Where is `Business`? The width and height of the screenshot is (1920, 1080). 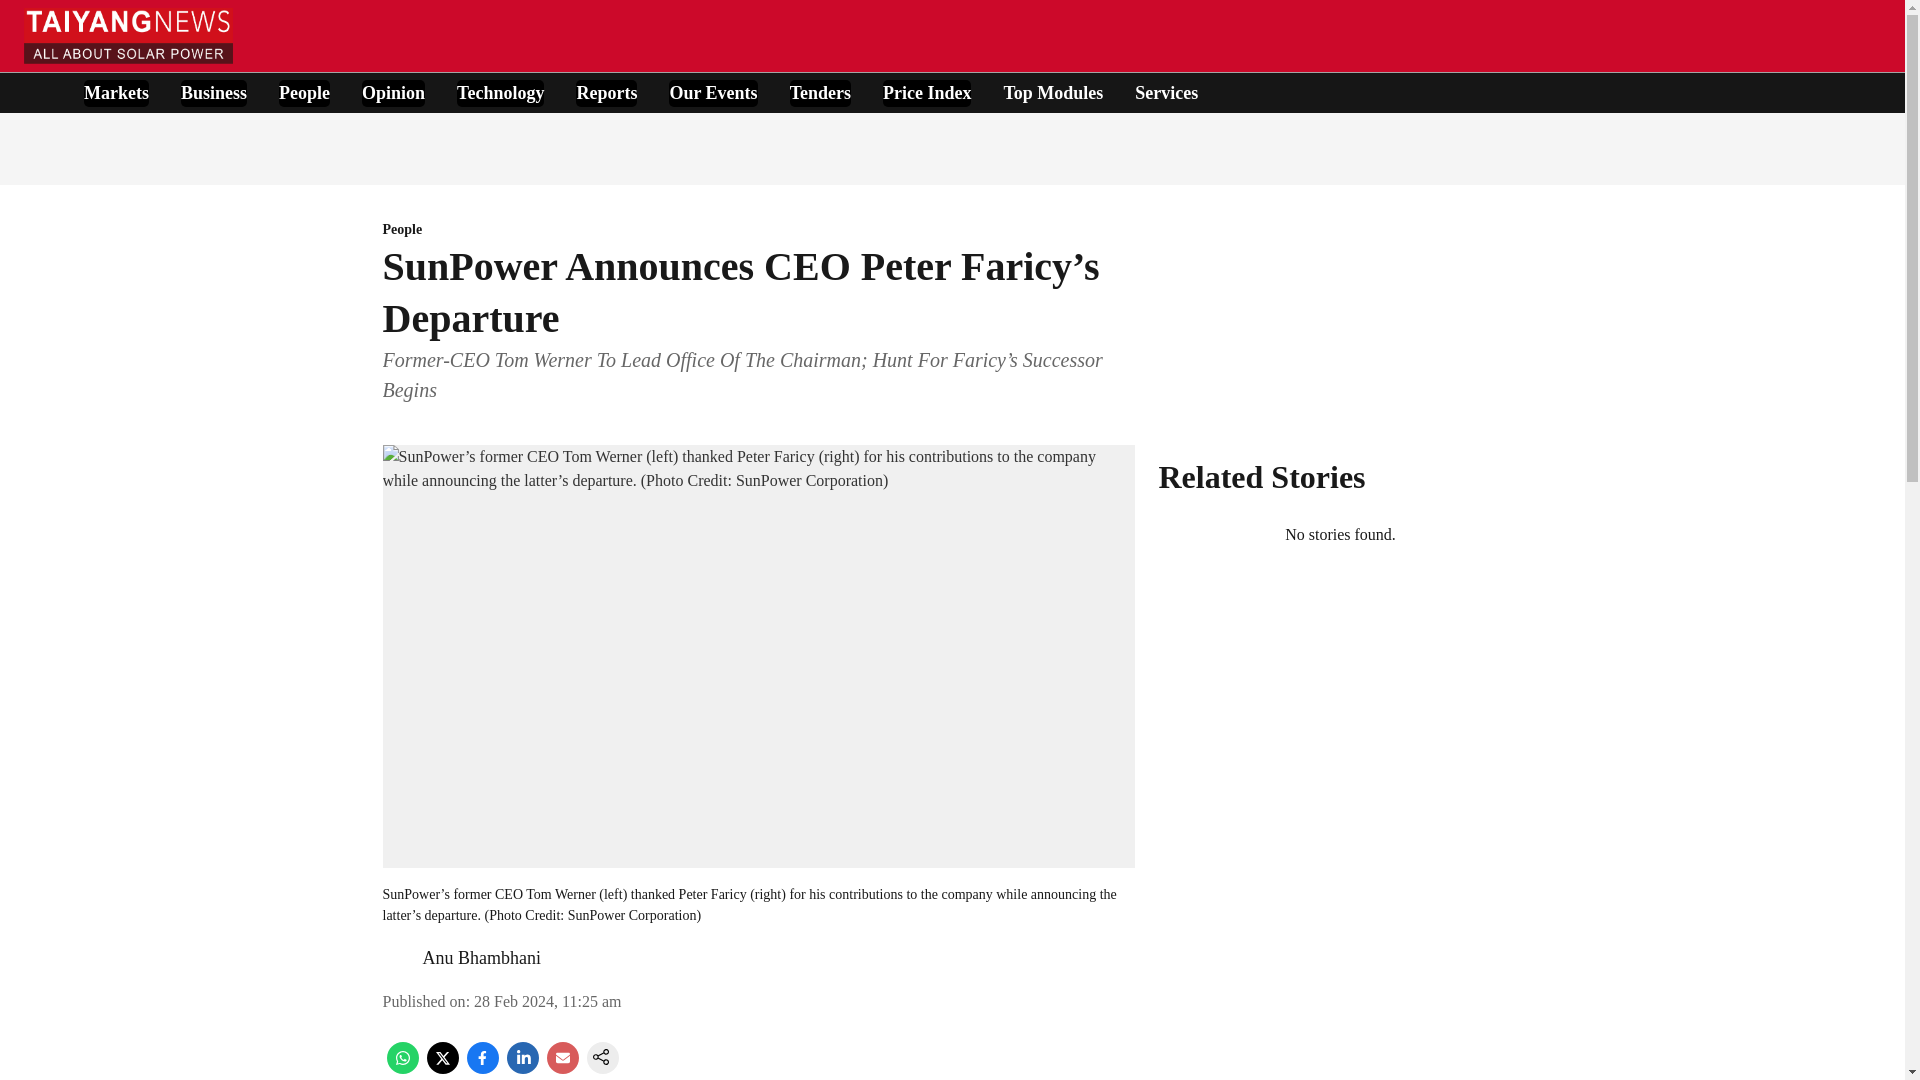 Business is located at coordinates (214, 92).